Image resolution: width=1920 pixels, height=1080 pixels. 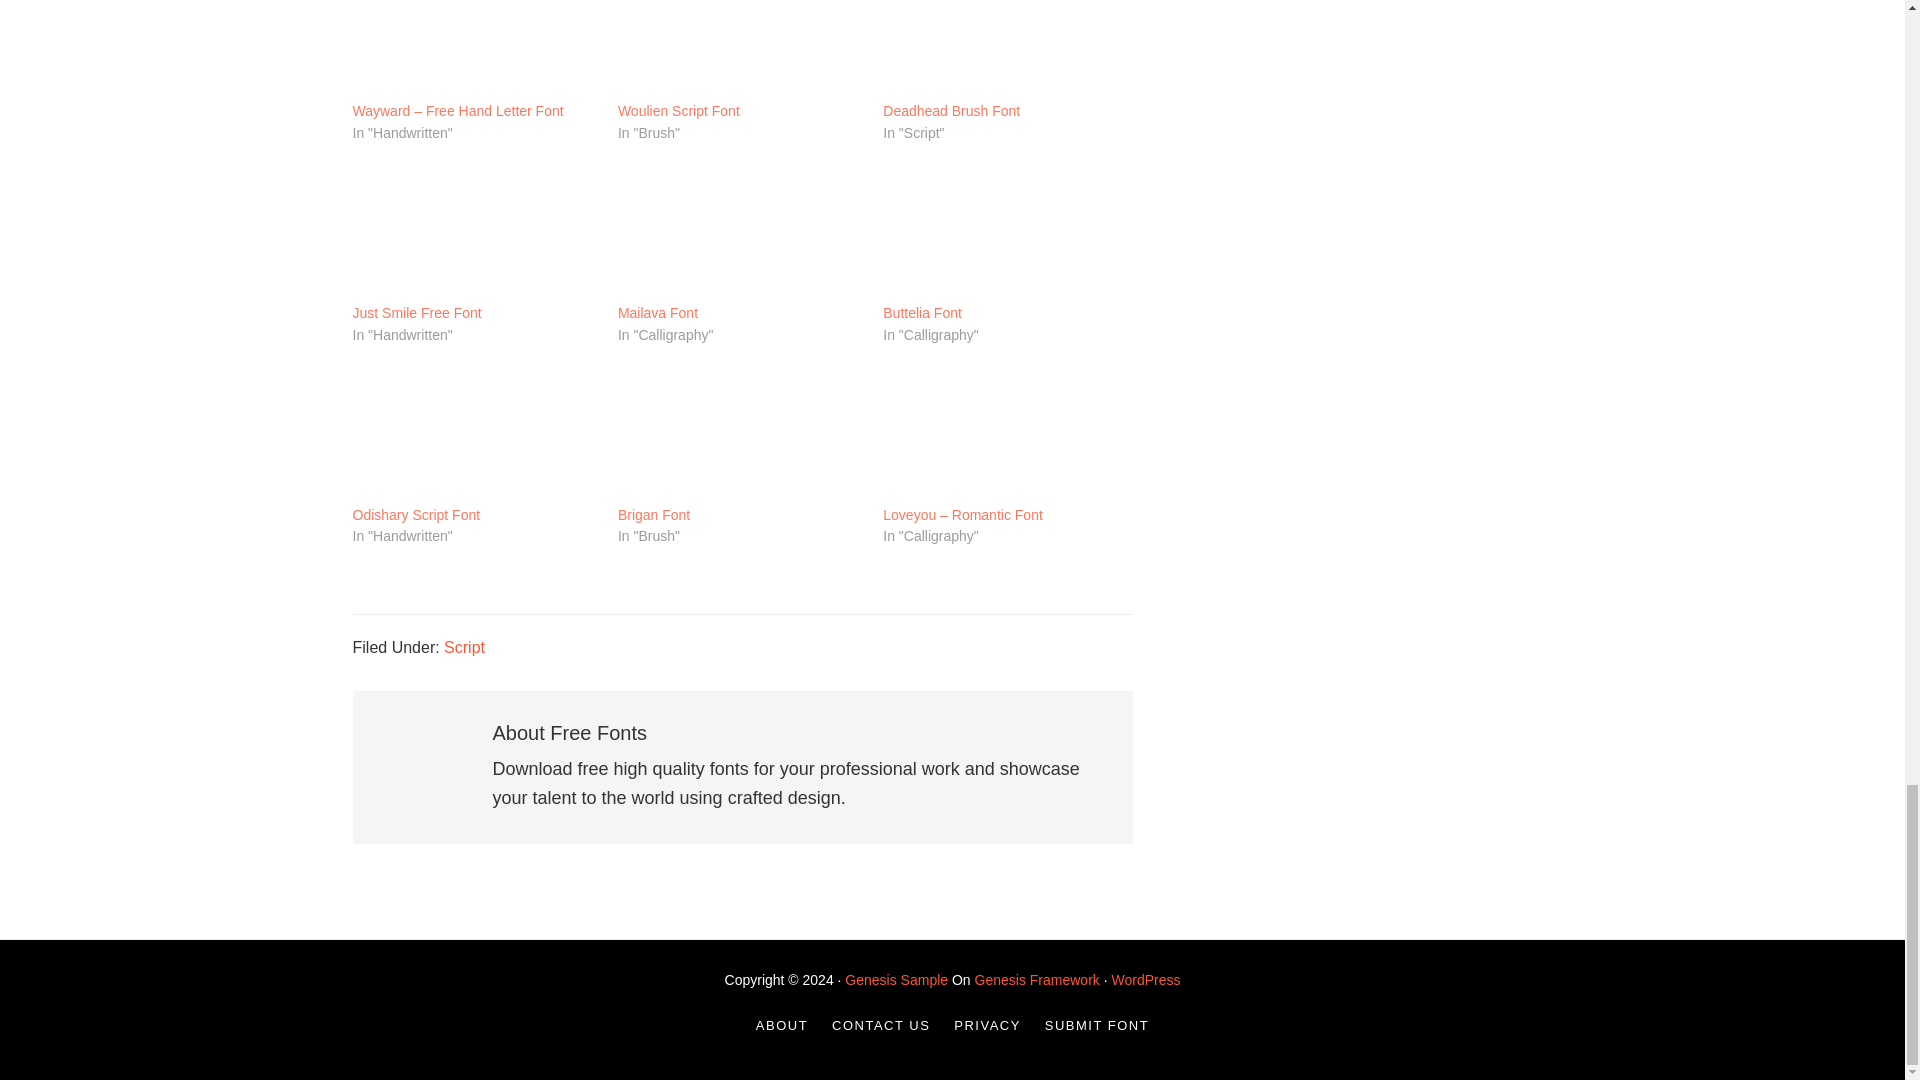 What do you see at coordinates (951, 111) in the screenshot?
I see `Deadhead Brush Font` at bounding box center [951, 111].